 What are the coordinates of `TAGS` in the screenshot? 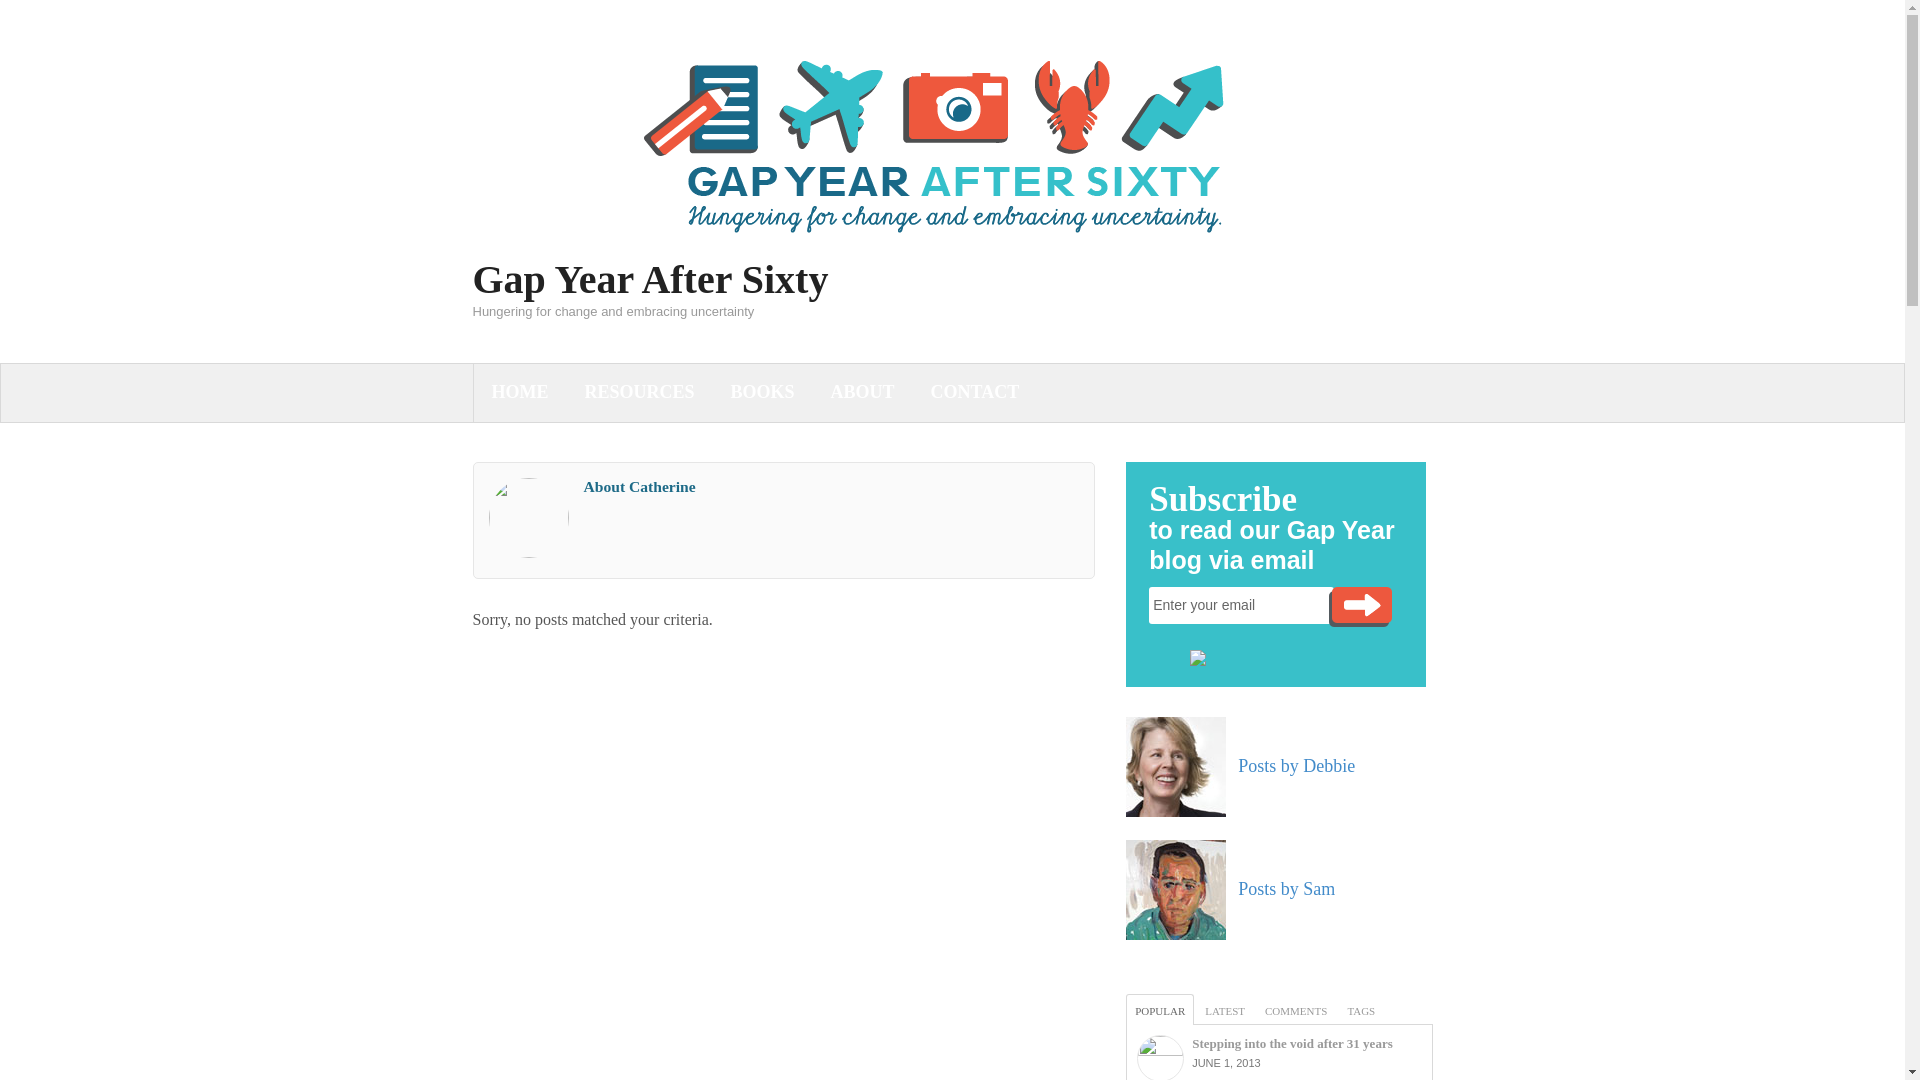 It's located at (1361, 1008).